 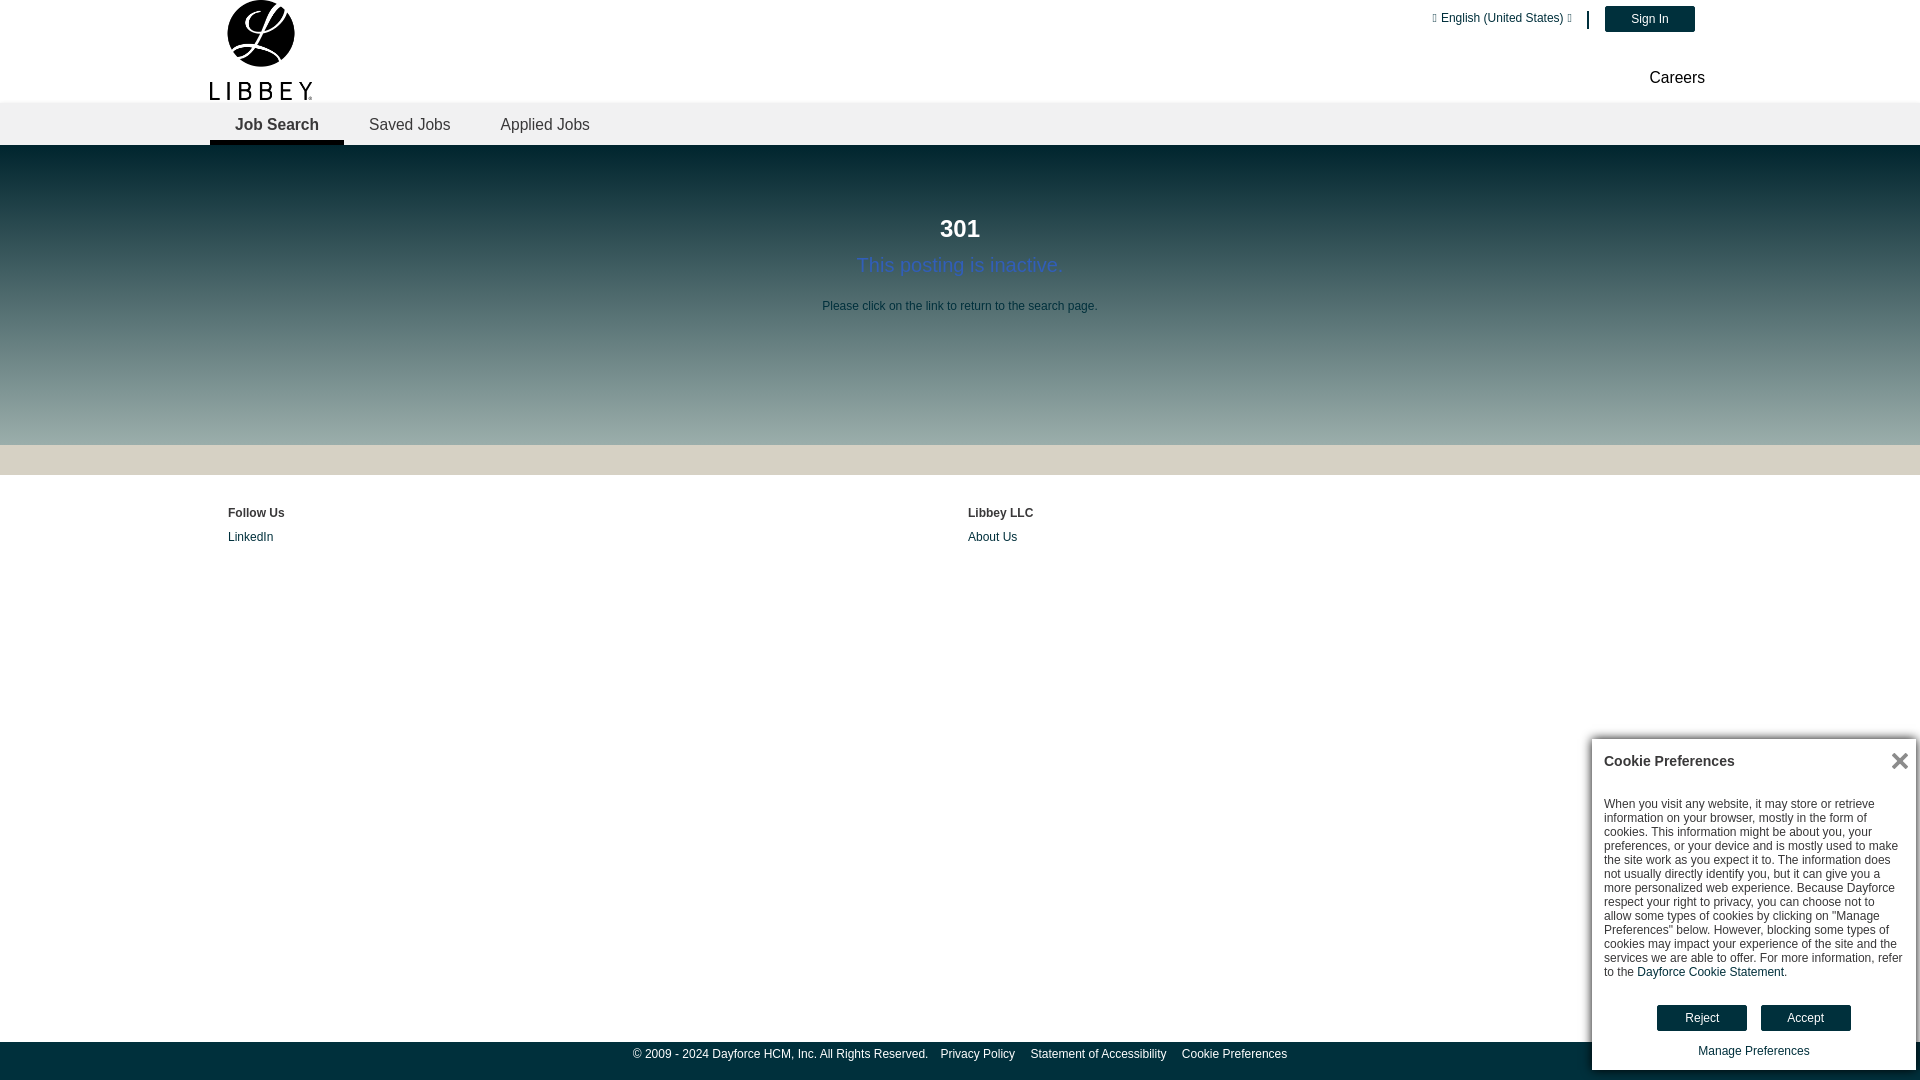 What do you see at coordinates (978, 1053) in the screenshot?
I see `Privacy Policy` at bounding box center [978, 1053].